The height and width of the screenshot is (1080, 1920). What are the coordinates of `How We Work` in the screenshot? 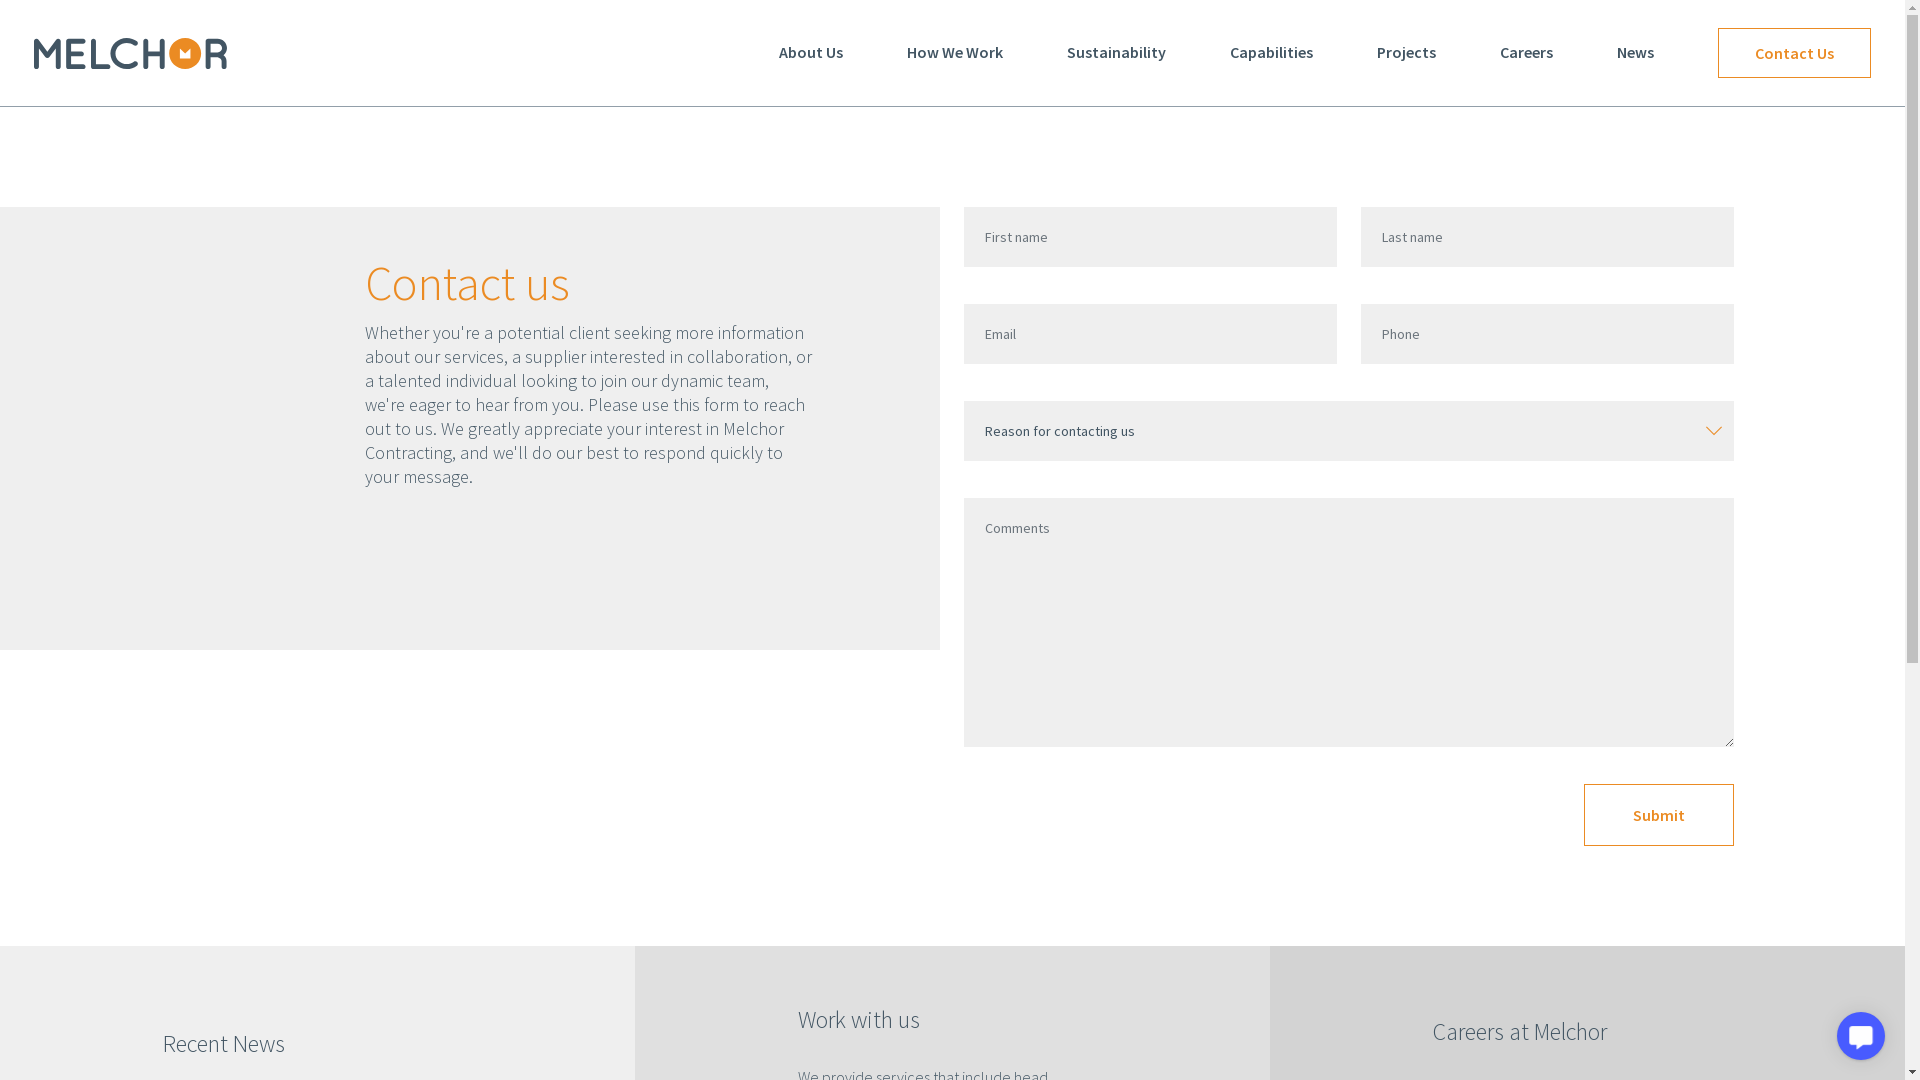 It's located at (954, 53).